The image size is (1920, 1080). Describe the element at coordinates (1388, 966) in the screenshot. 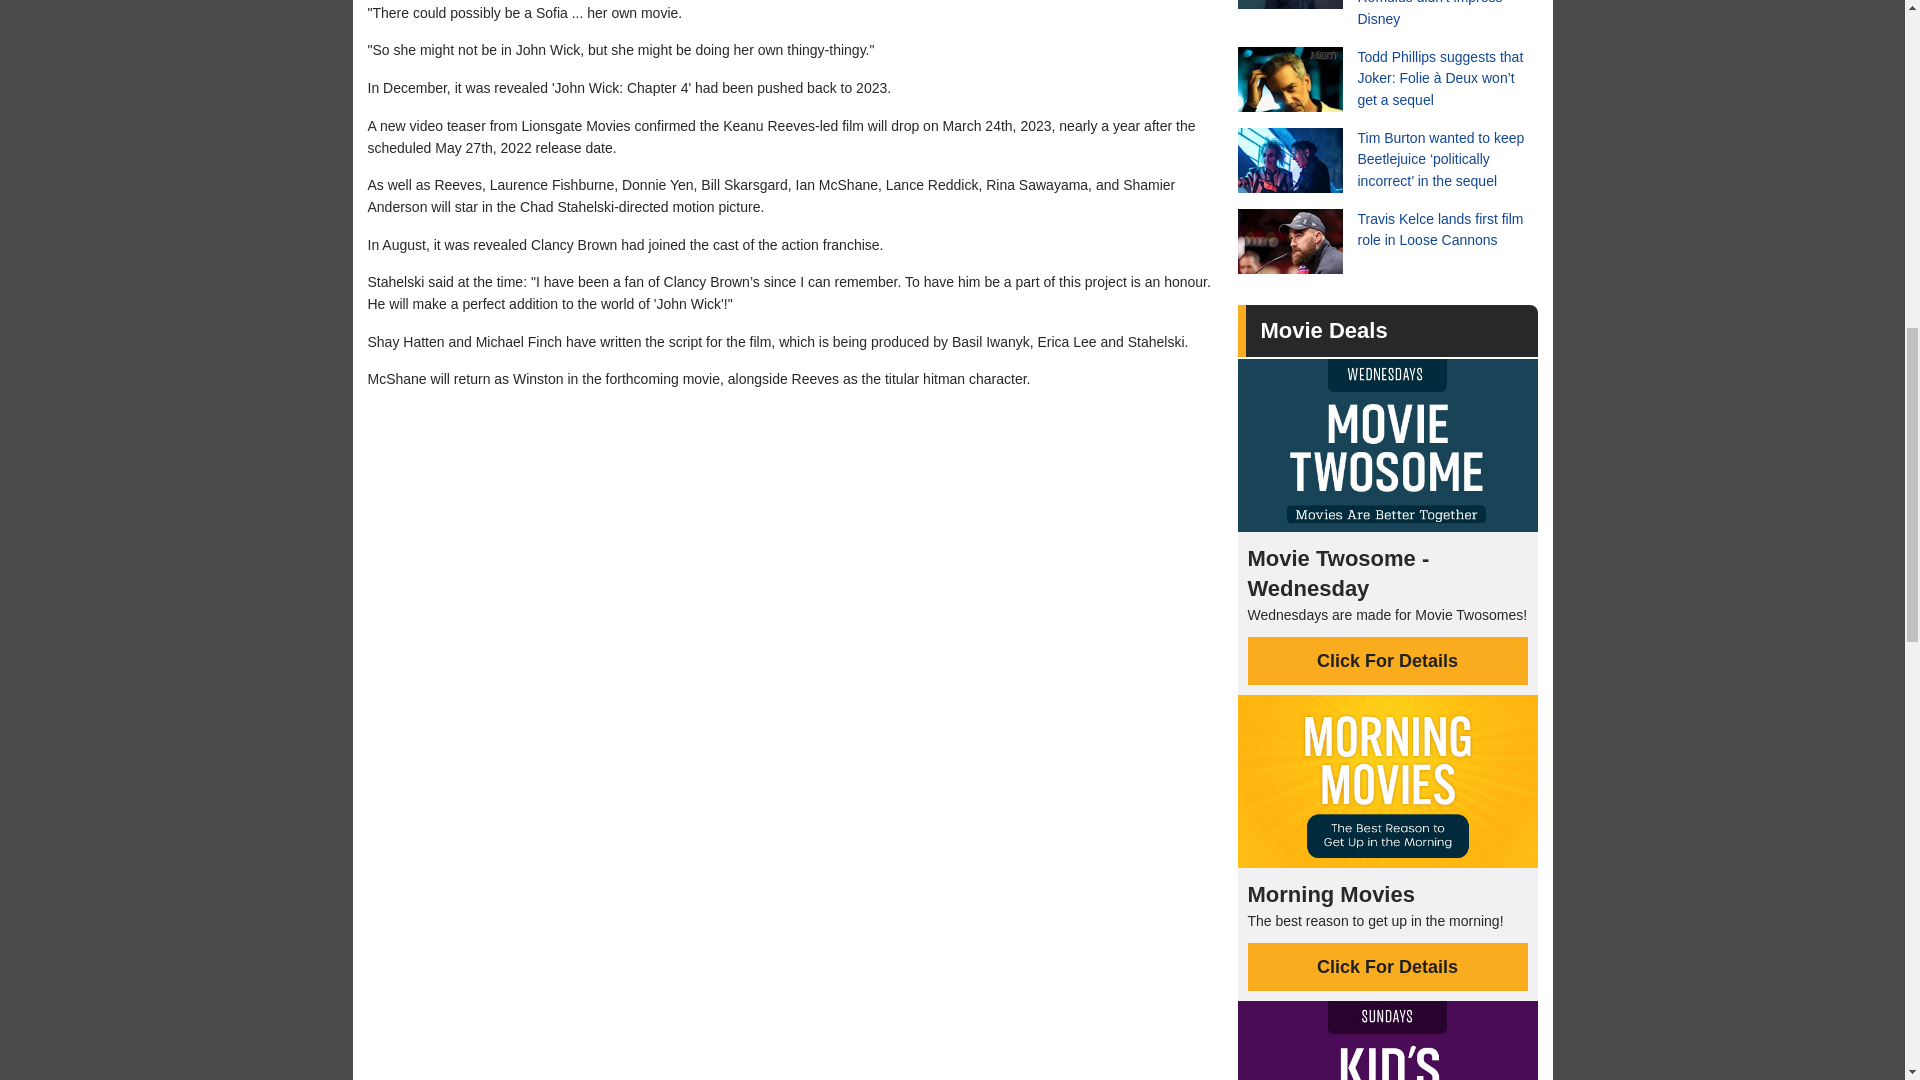

I see `Click For Details` at that location.